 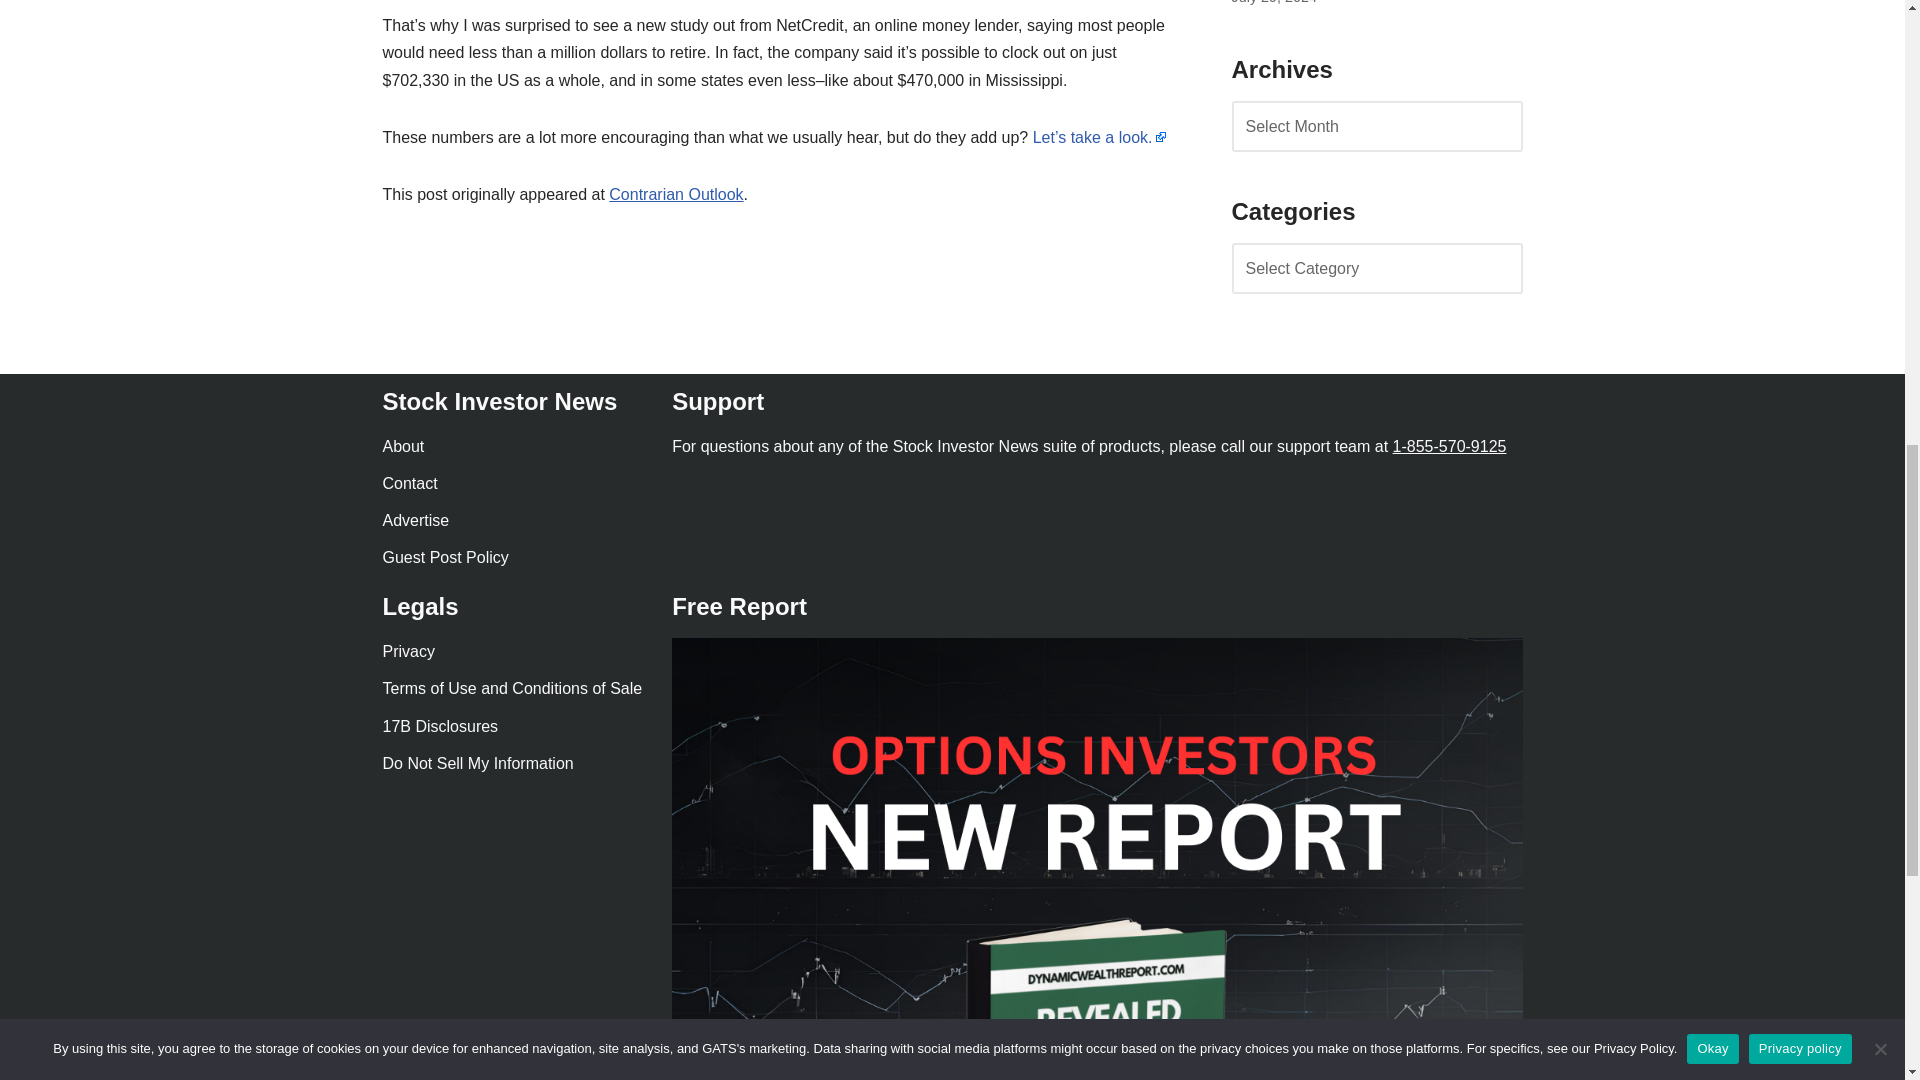 What do you see at coordinates (416, 520) in the screenshot?
I see `Advertise` at bounding box center [416, 520].